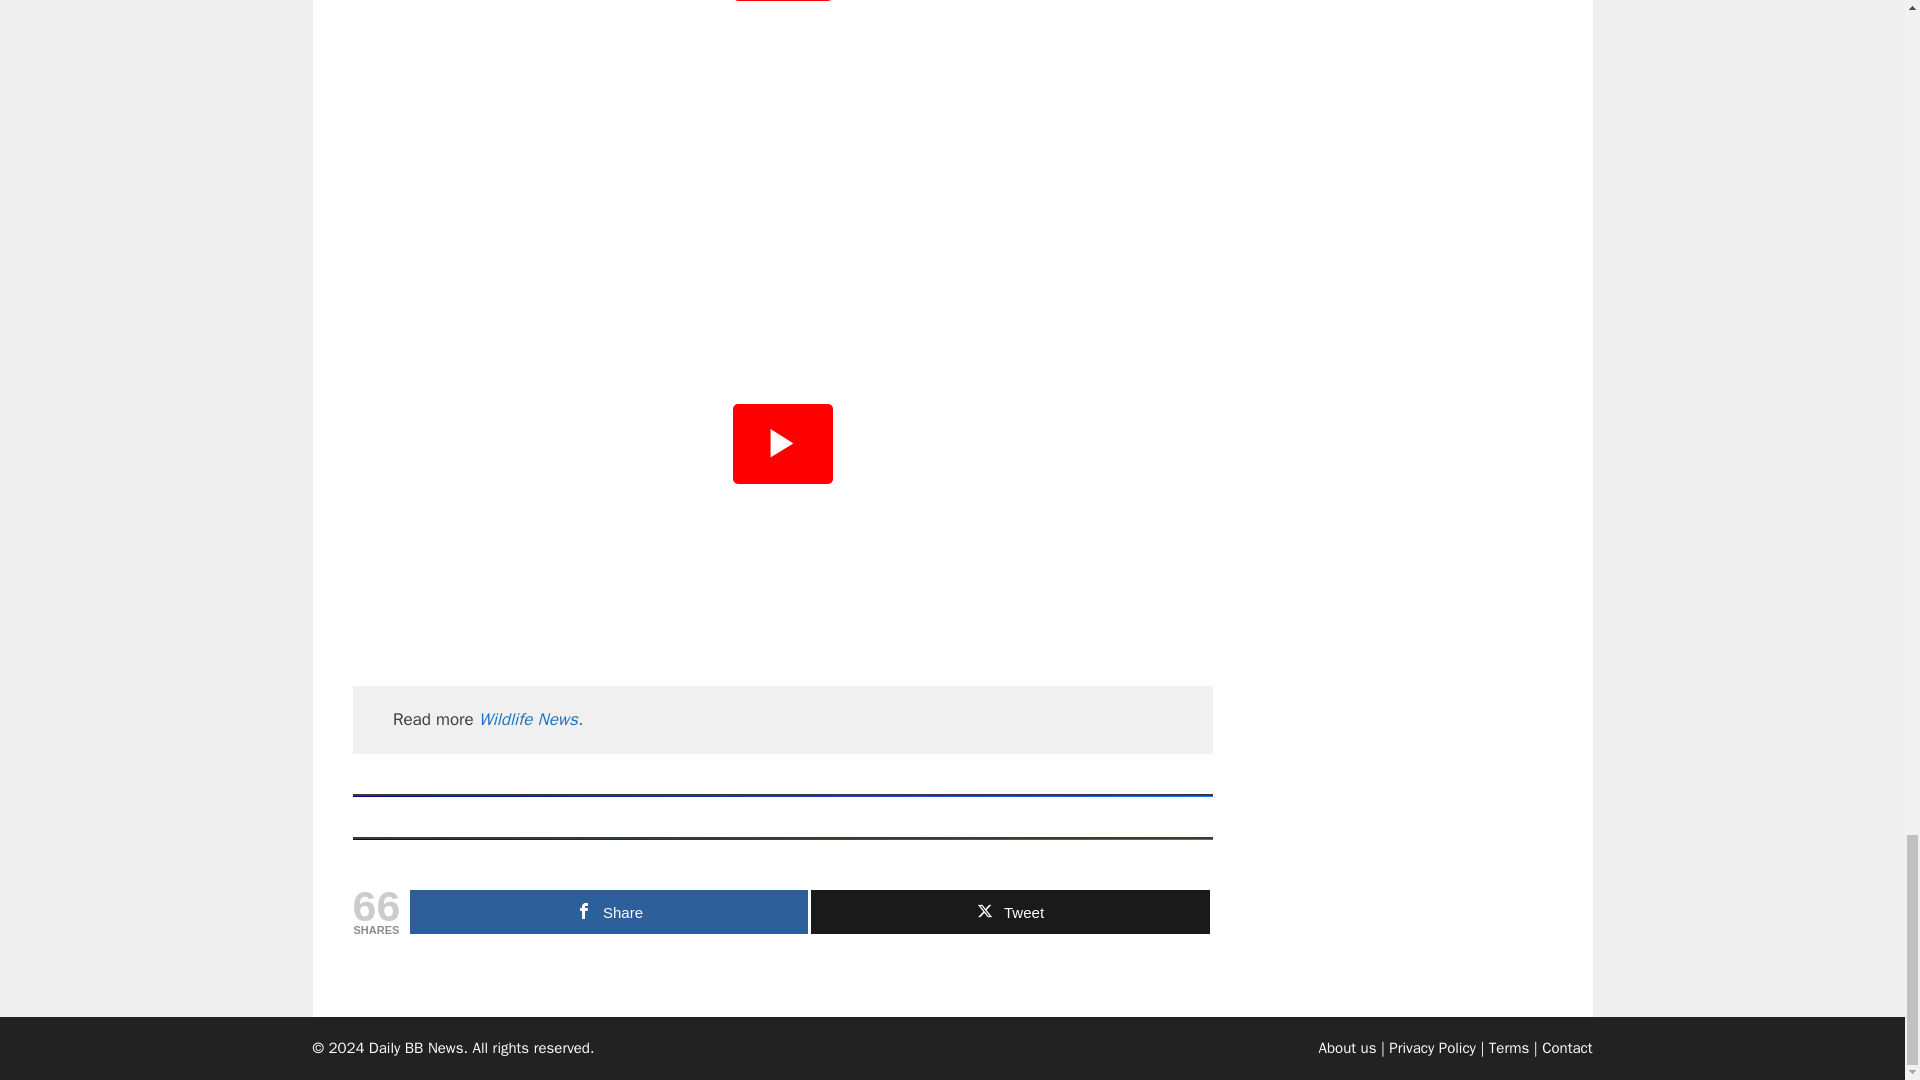 The width and height of the screenshot is (1920, 1080). I want to click on Tweet, so click(1010, 912).